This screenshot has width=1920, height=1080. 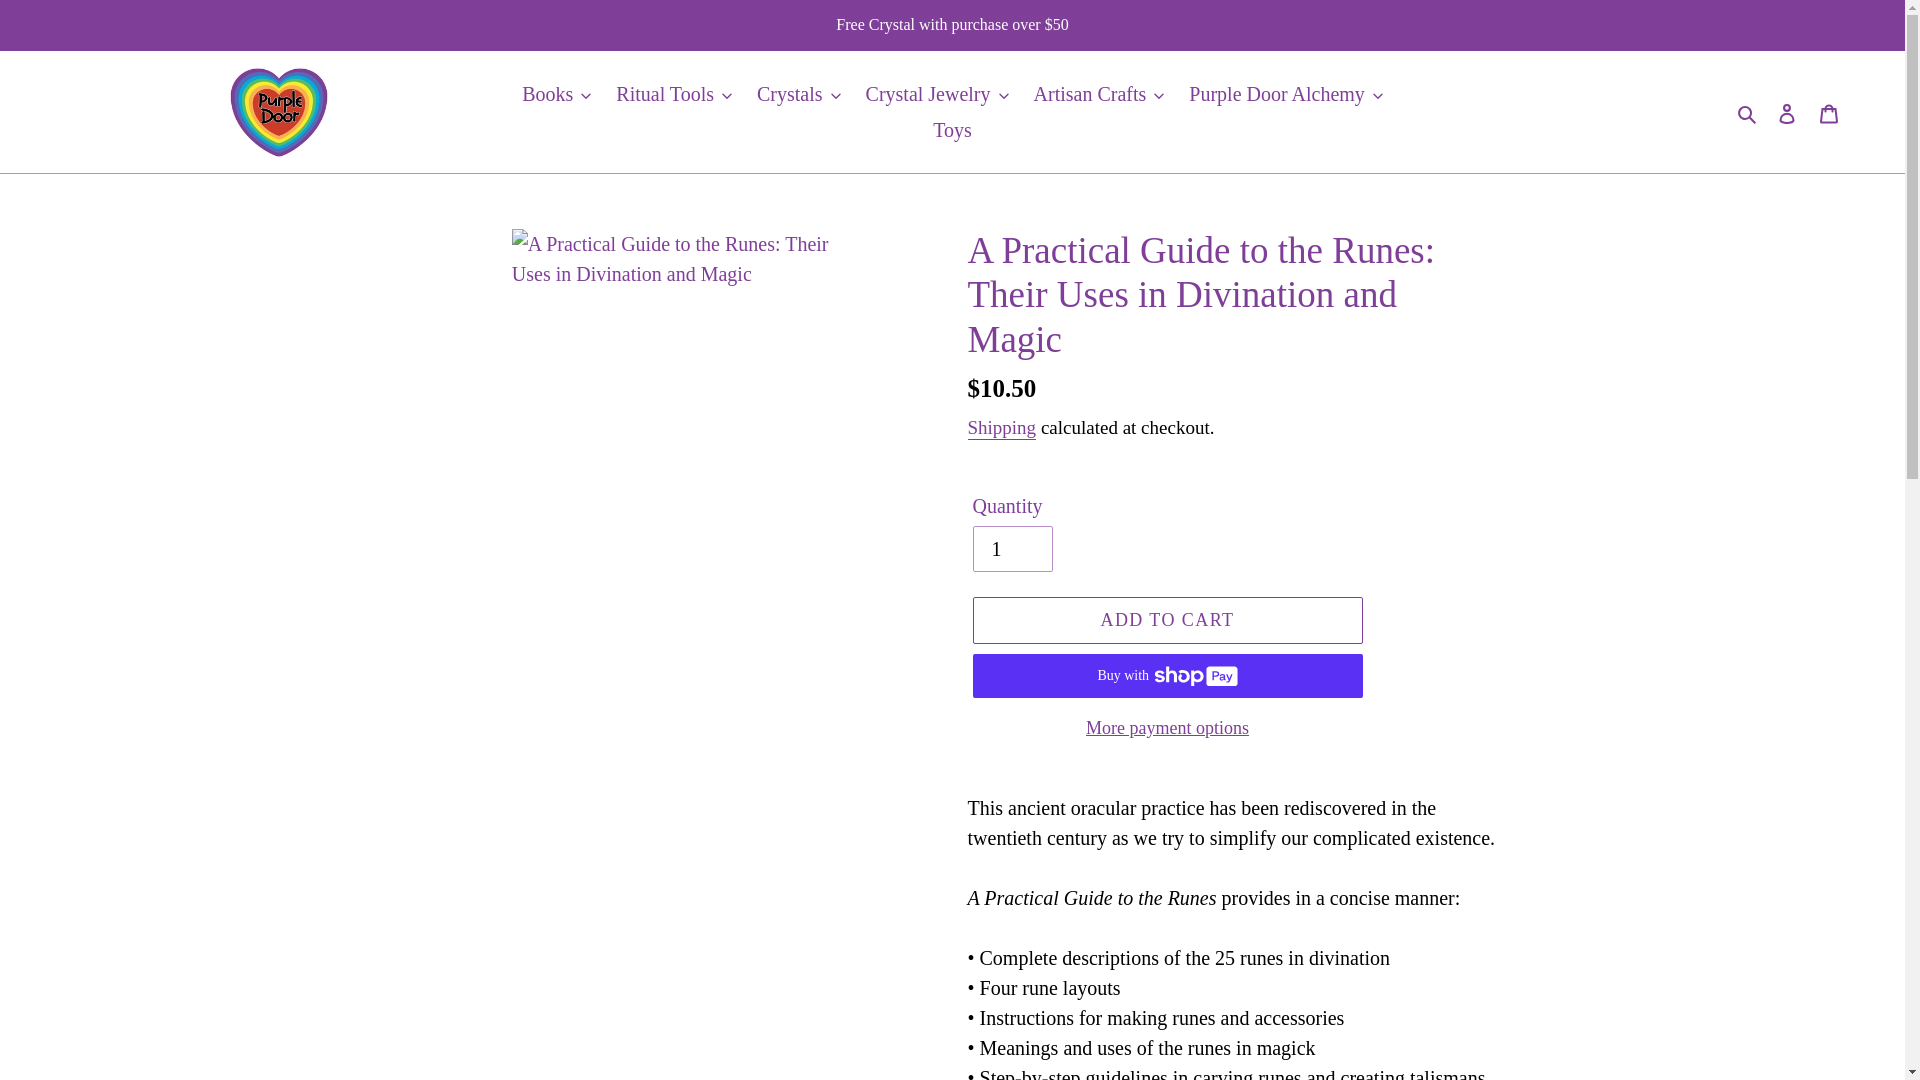 What do you see at coordinates (938, 94) in the screenshot?
I see `Crystal Jewelry` at bounding box center [938, 94].